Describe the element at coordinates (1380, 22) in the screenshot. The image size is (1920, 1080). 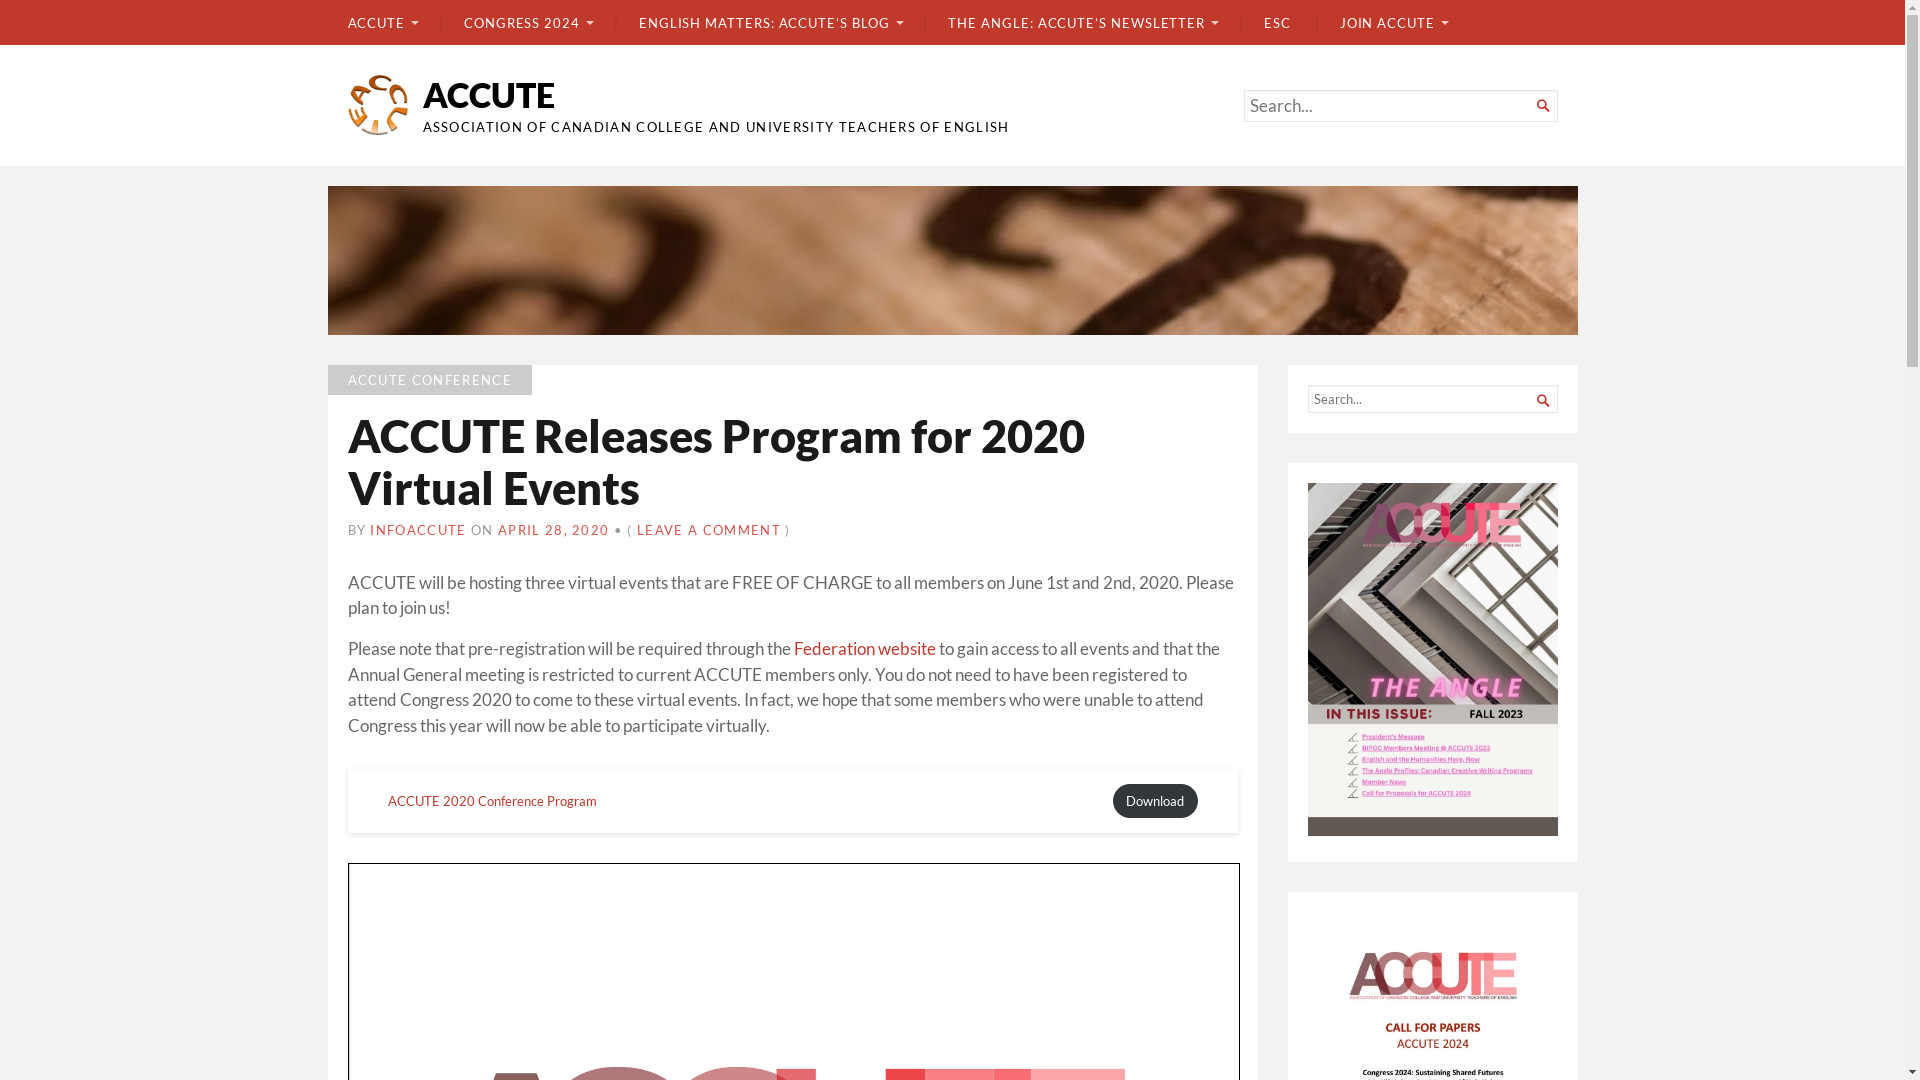
I see `JOIN ACCUTE` at that location.